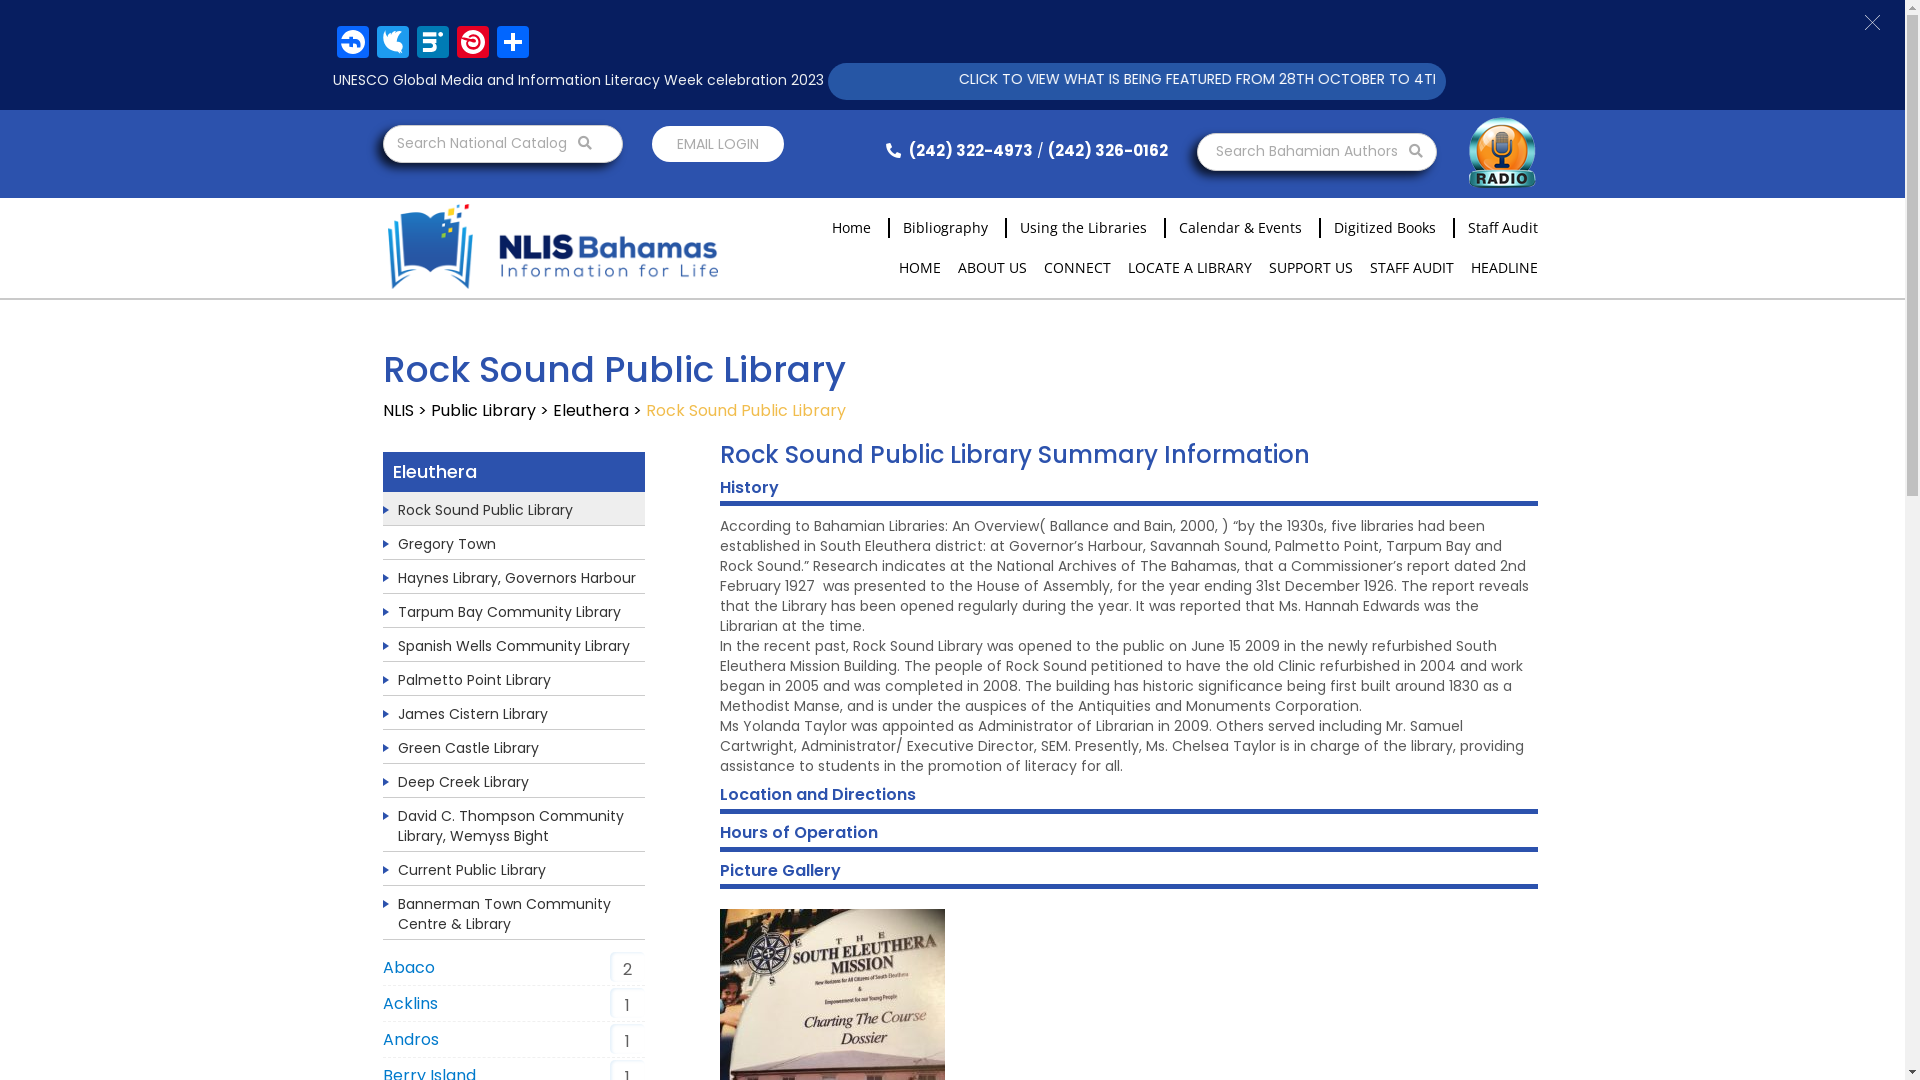  What do you see at coordinates (352, 44) in the screenshot?
I see `Facebook` at bounding box center [352, 44].